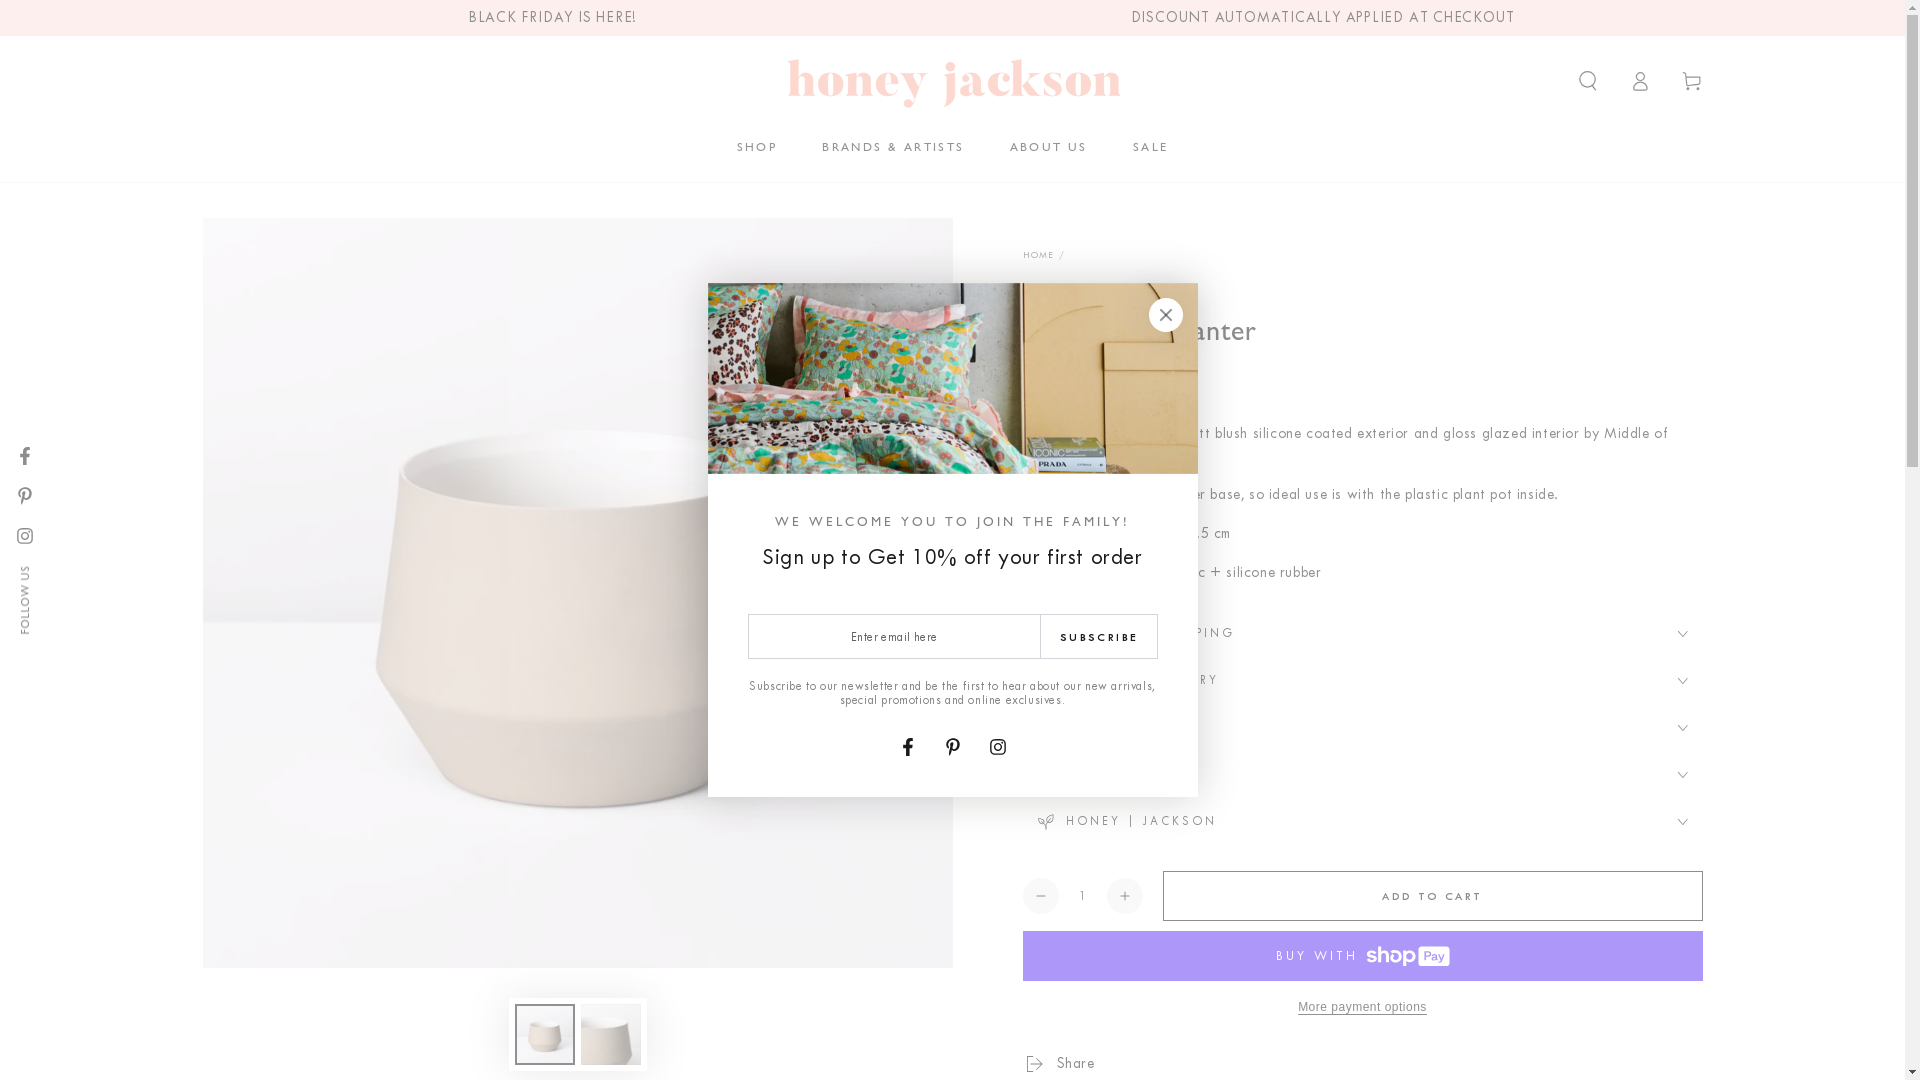 This screenshot has height=1080, width=1920. Describe the element at coordinates (952, 747) in the screenshot. I see `Pinterest` at that location.